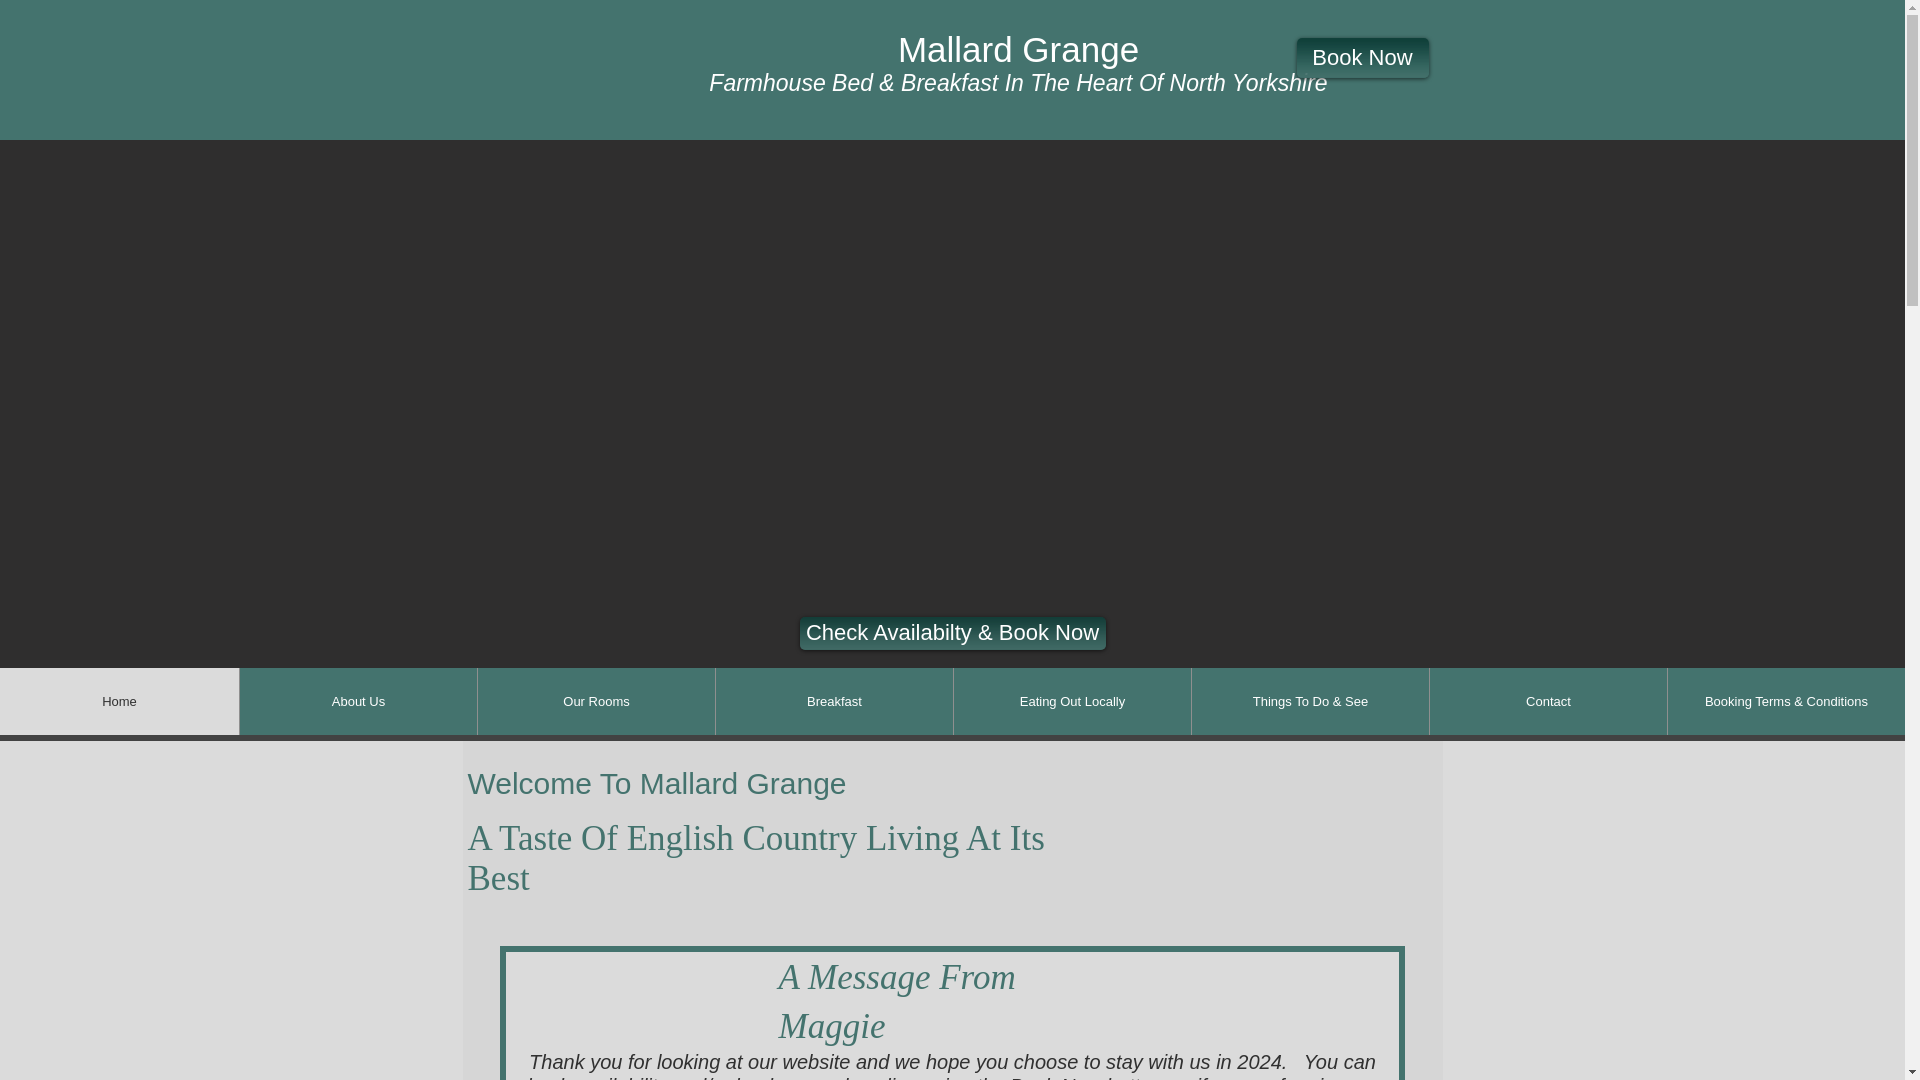 This screenshot has width=1920, height=1080. Describe the element at coordinates (1547, 702) in the screenshot. I see `Contact` at that location.